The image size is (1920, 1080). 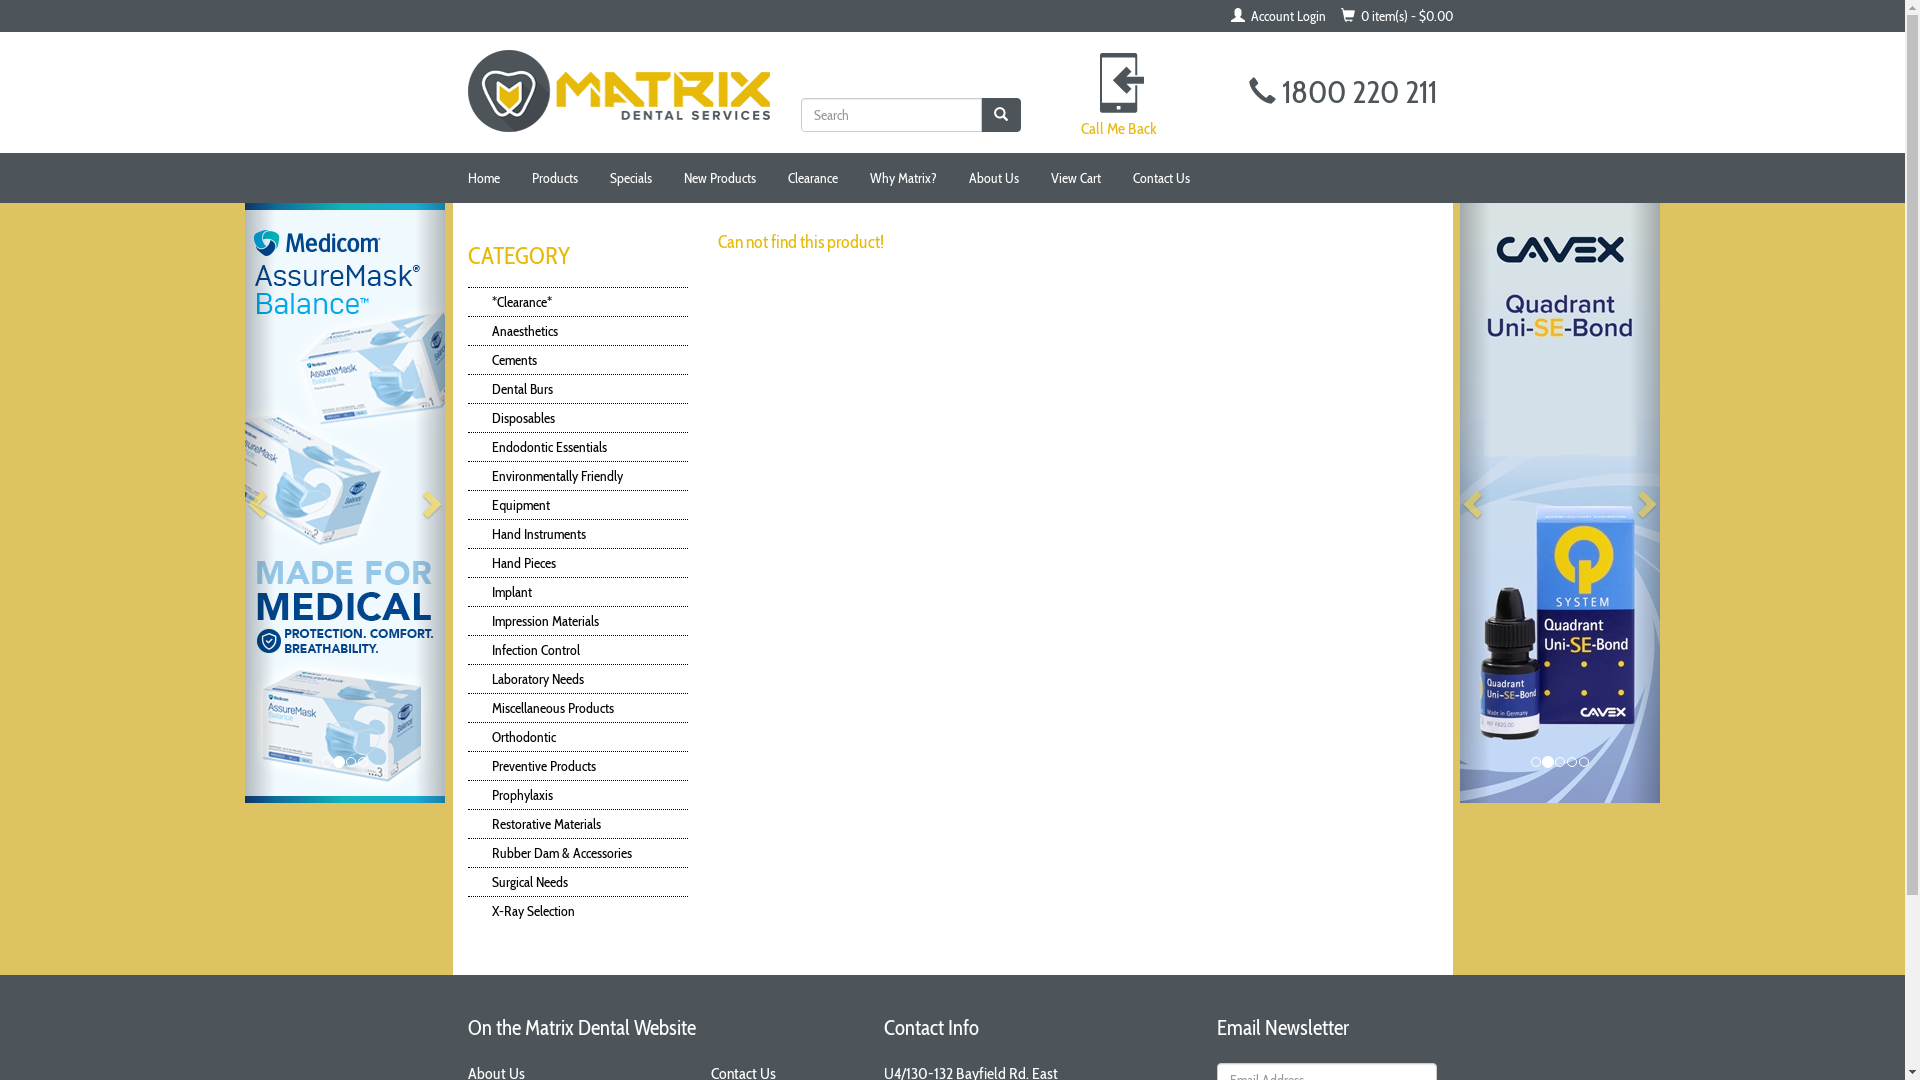 What do you see at coordinates (580, 476) in the screenshot?
I see `Environmentally Friendly` at bounding box center [580, 476].